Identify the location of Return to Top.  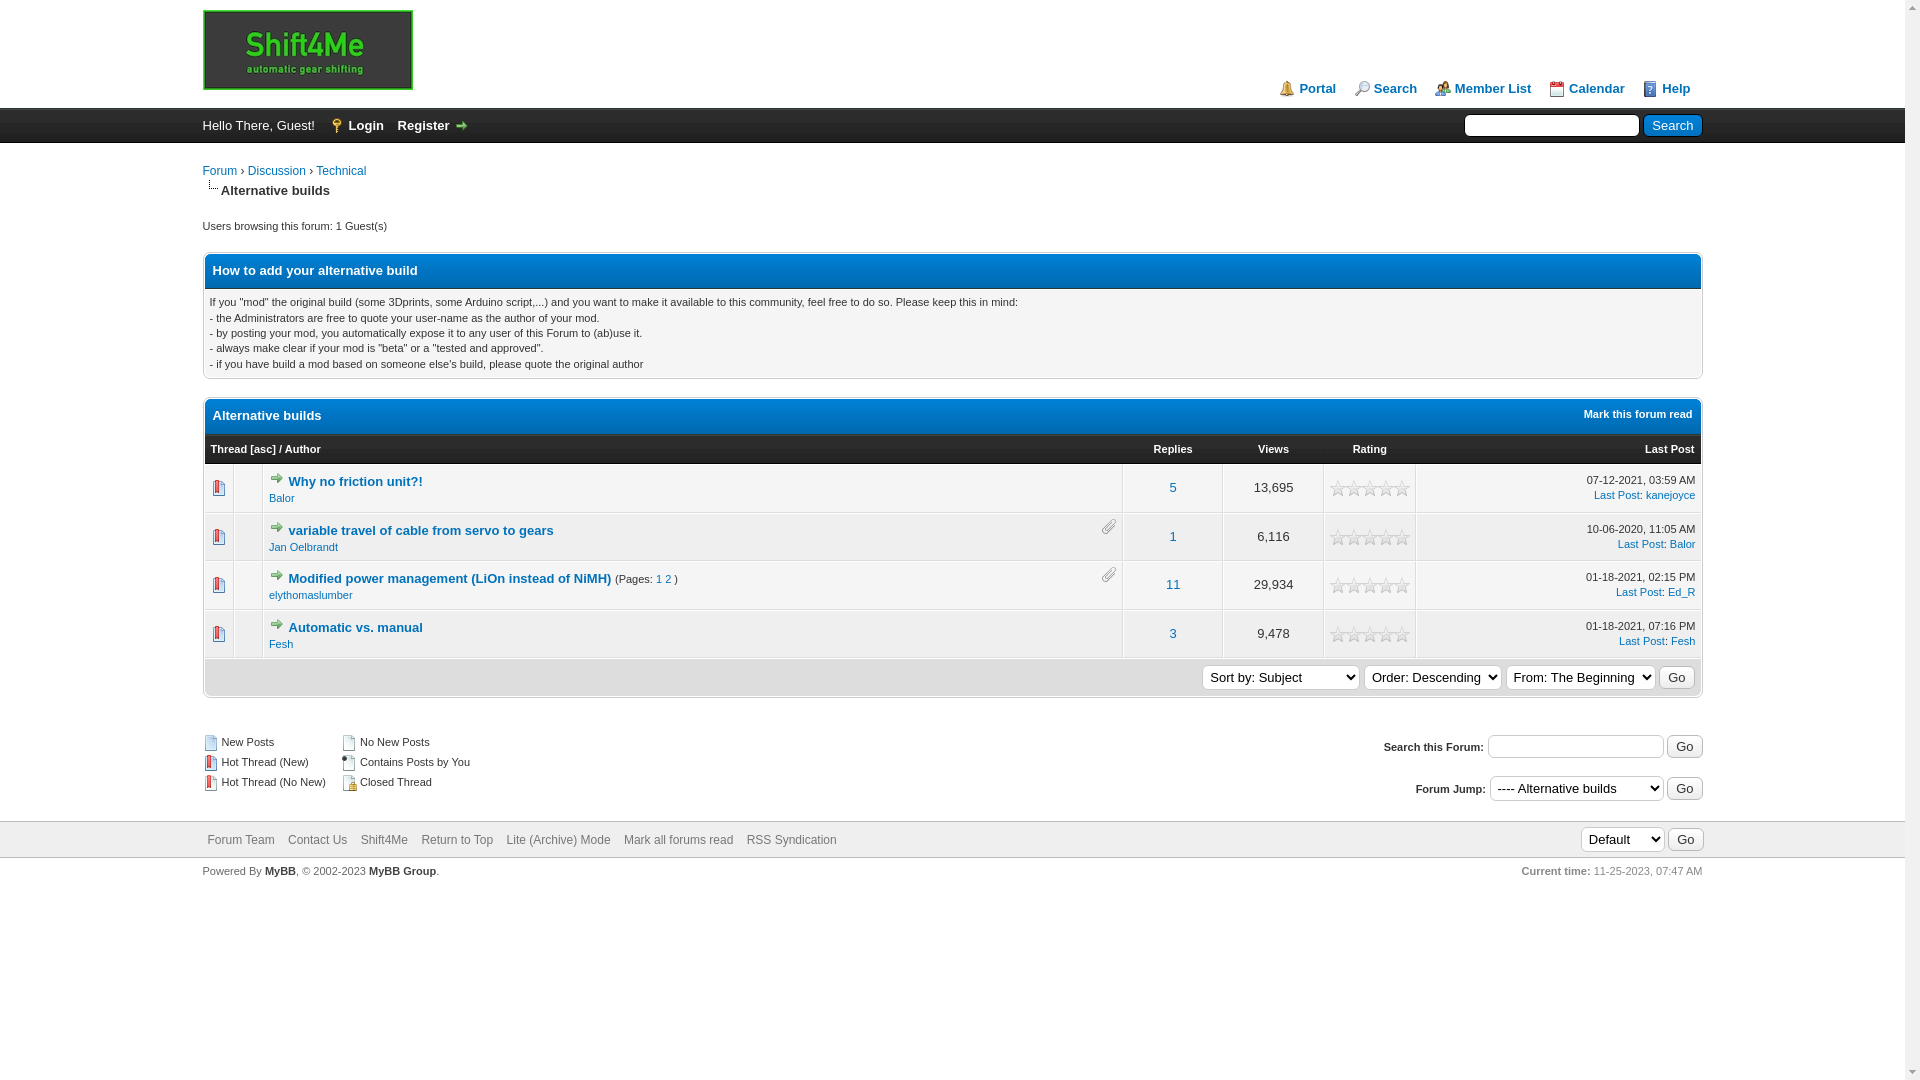
(457, 840).